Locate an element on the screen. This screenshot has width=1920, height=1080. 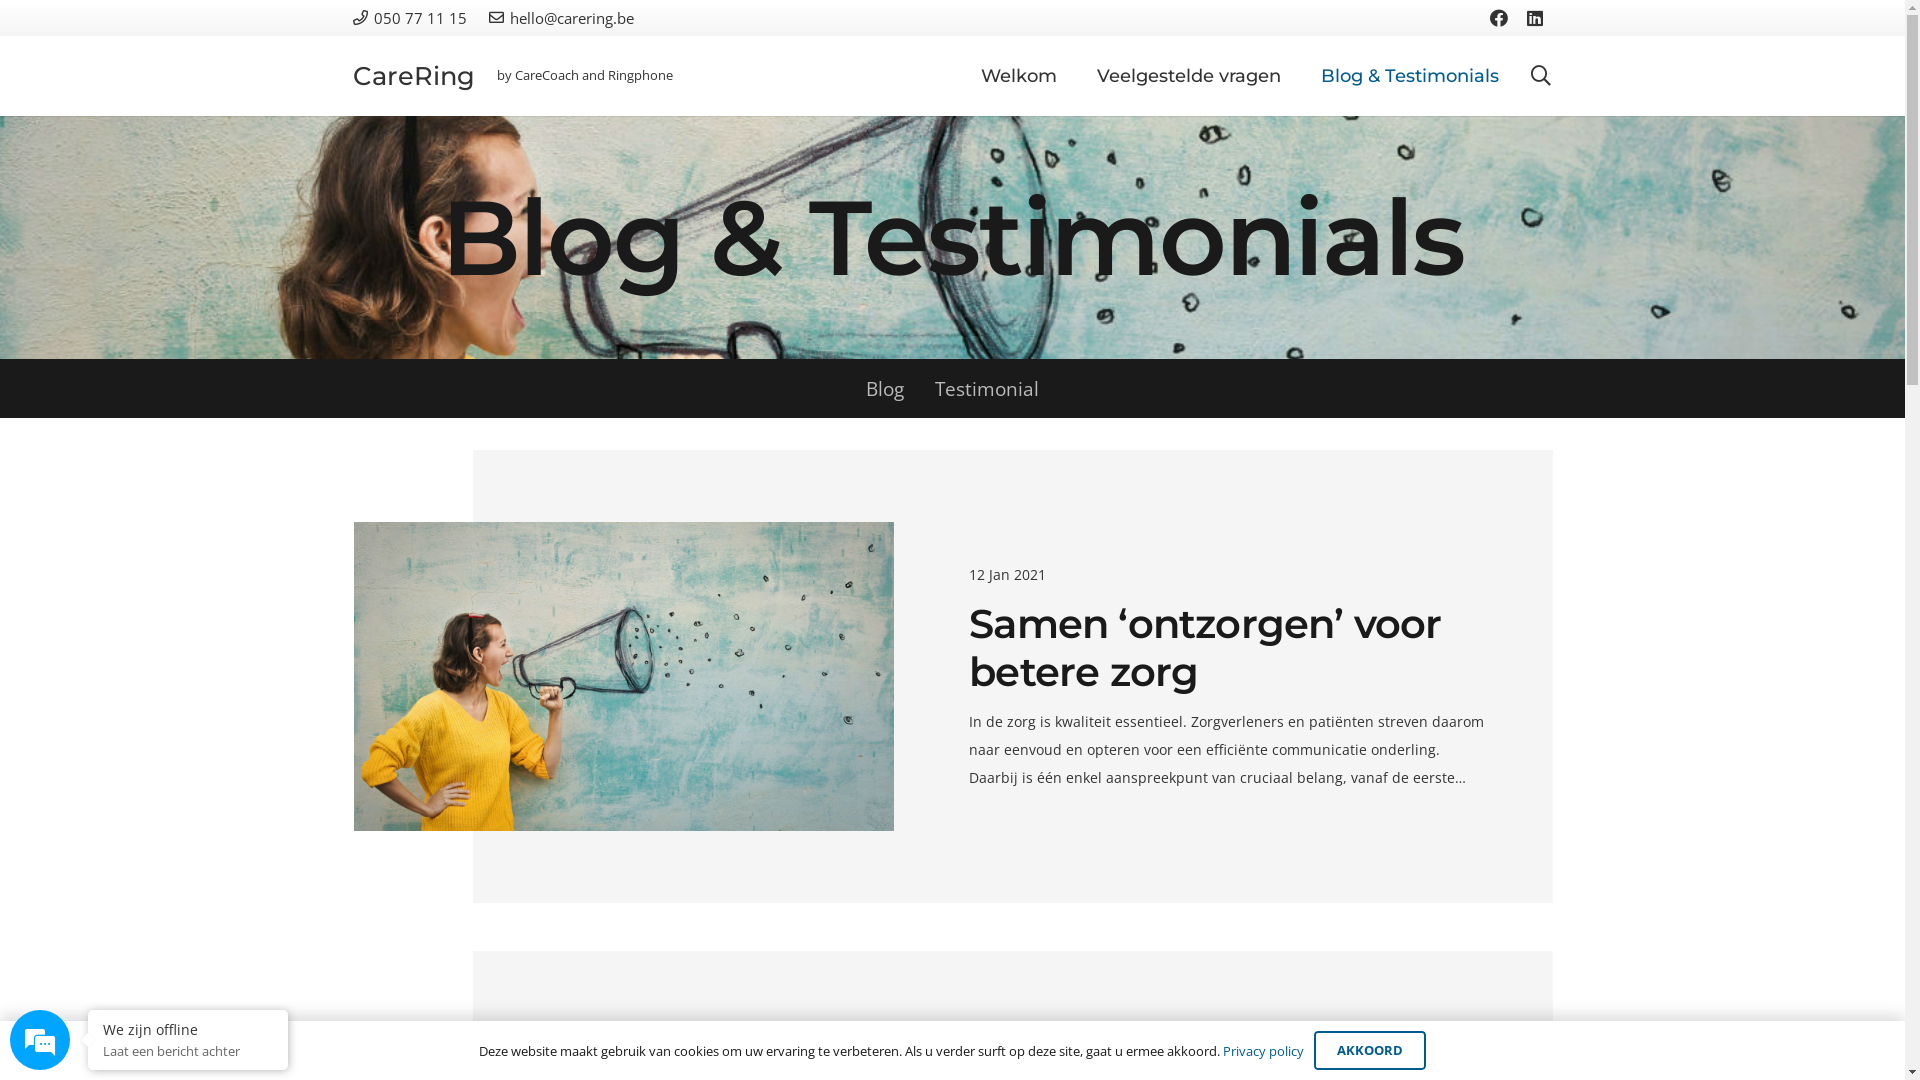
hello@carering.be is located at coordinates (562, 18).